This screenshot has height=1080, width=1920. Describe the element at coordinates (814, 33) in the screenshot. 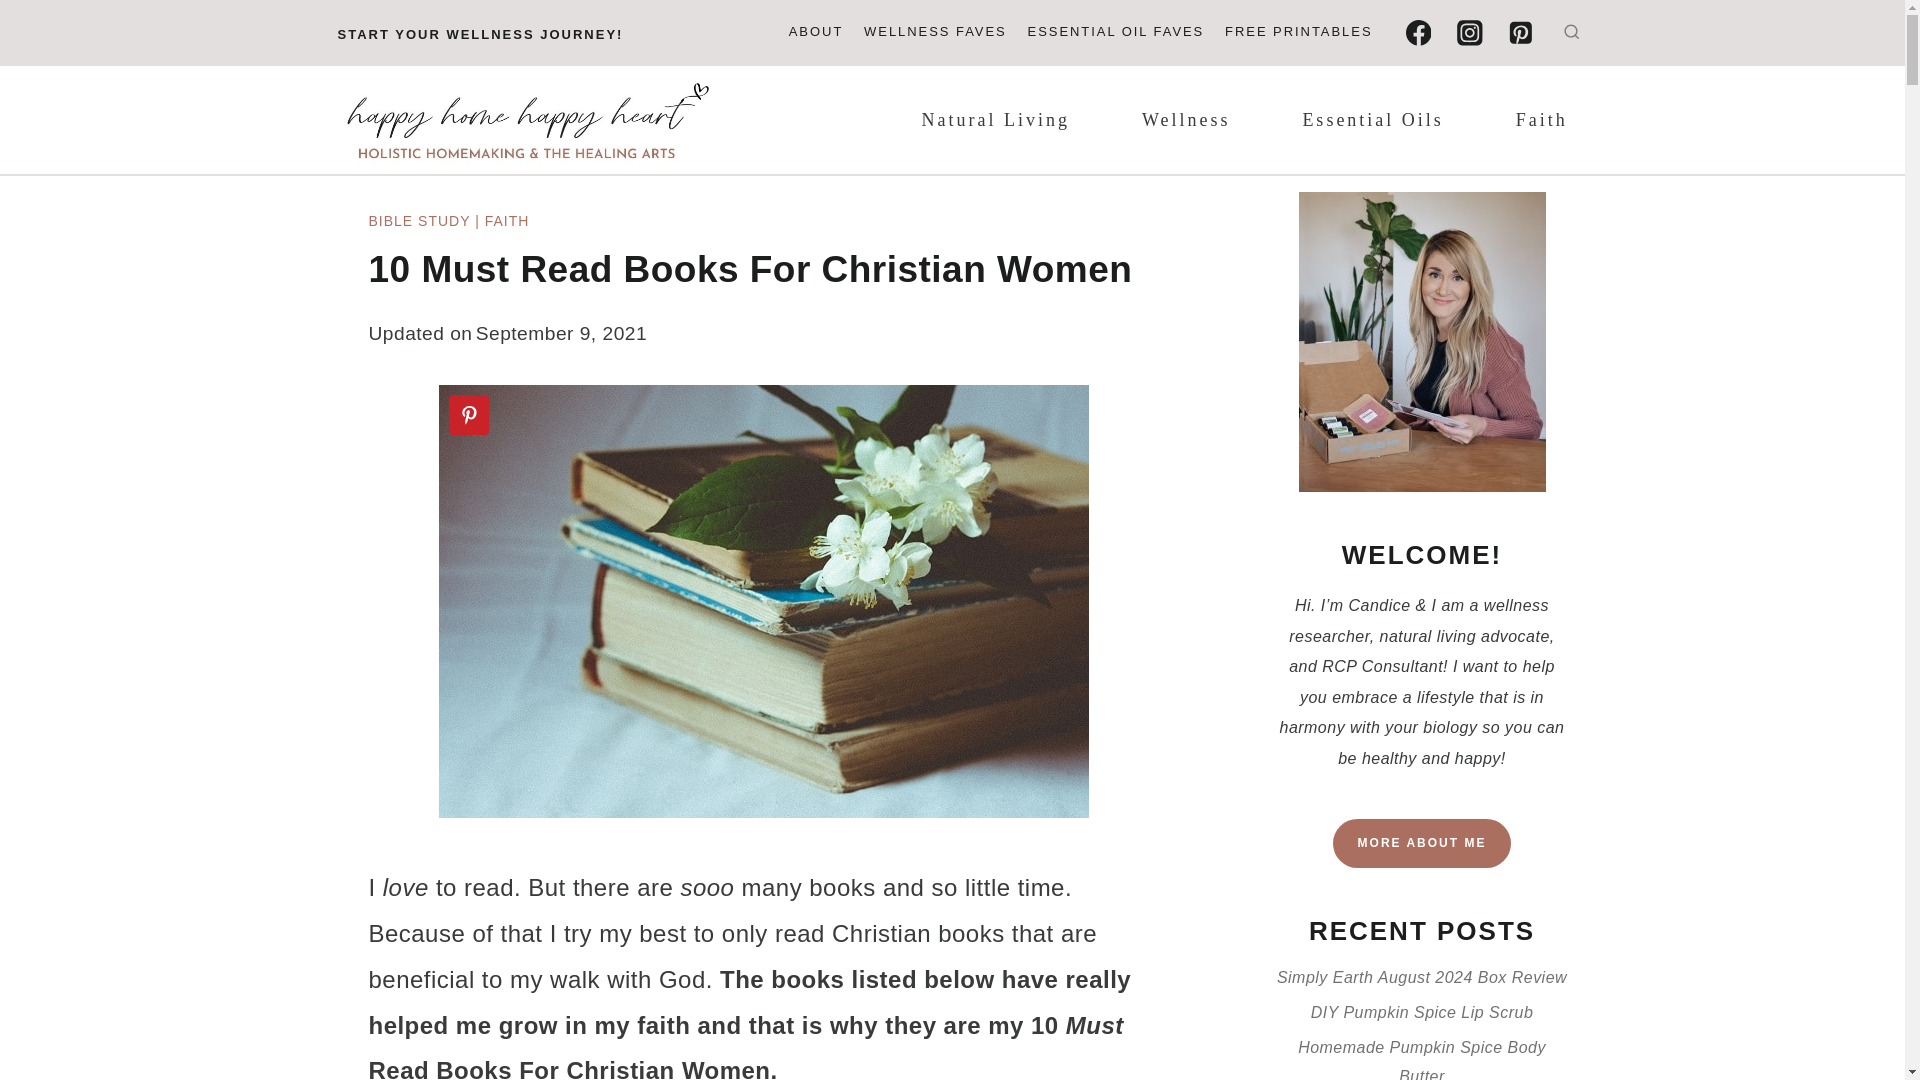

I see `ABOUT` at that location.